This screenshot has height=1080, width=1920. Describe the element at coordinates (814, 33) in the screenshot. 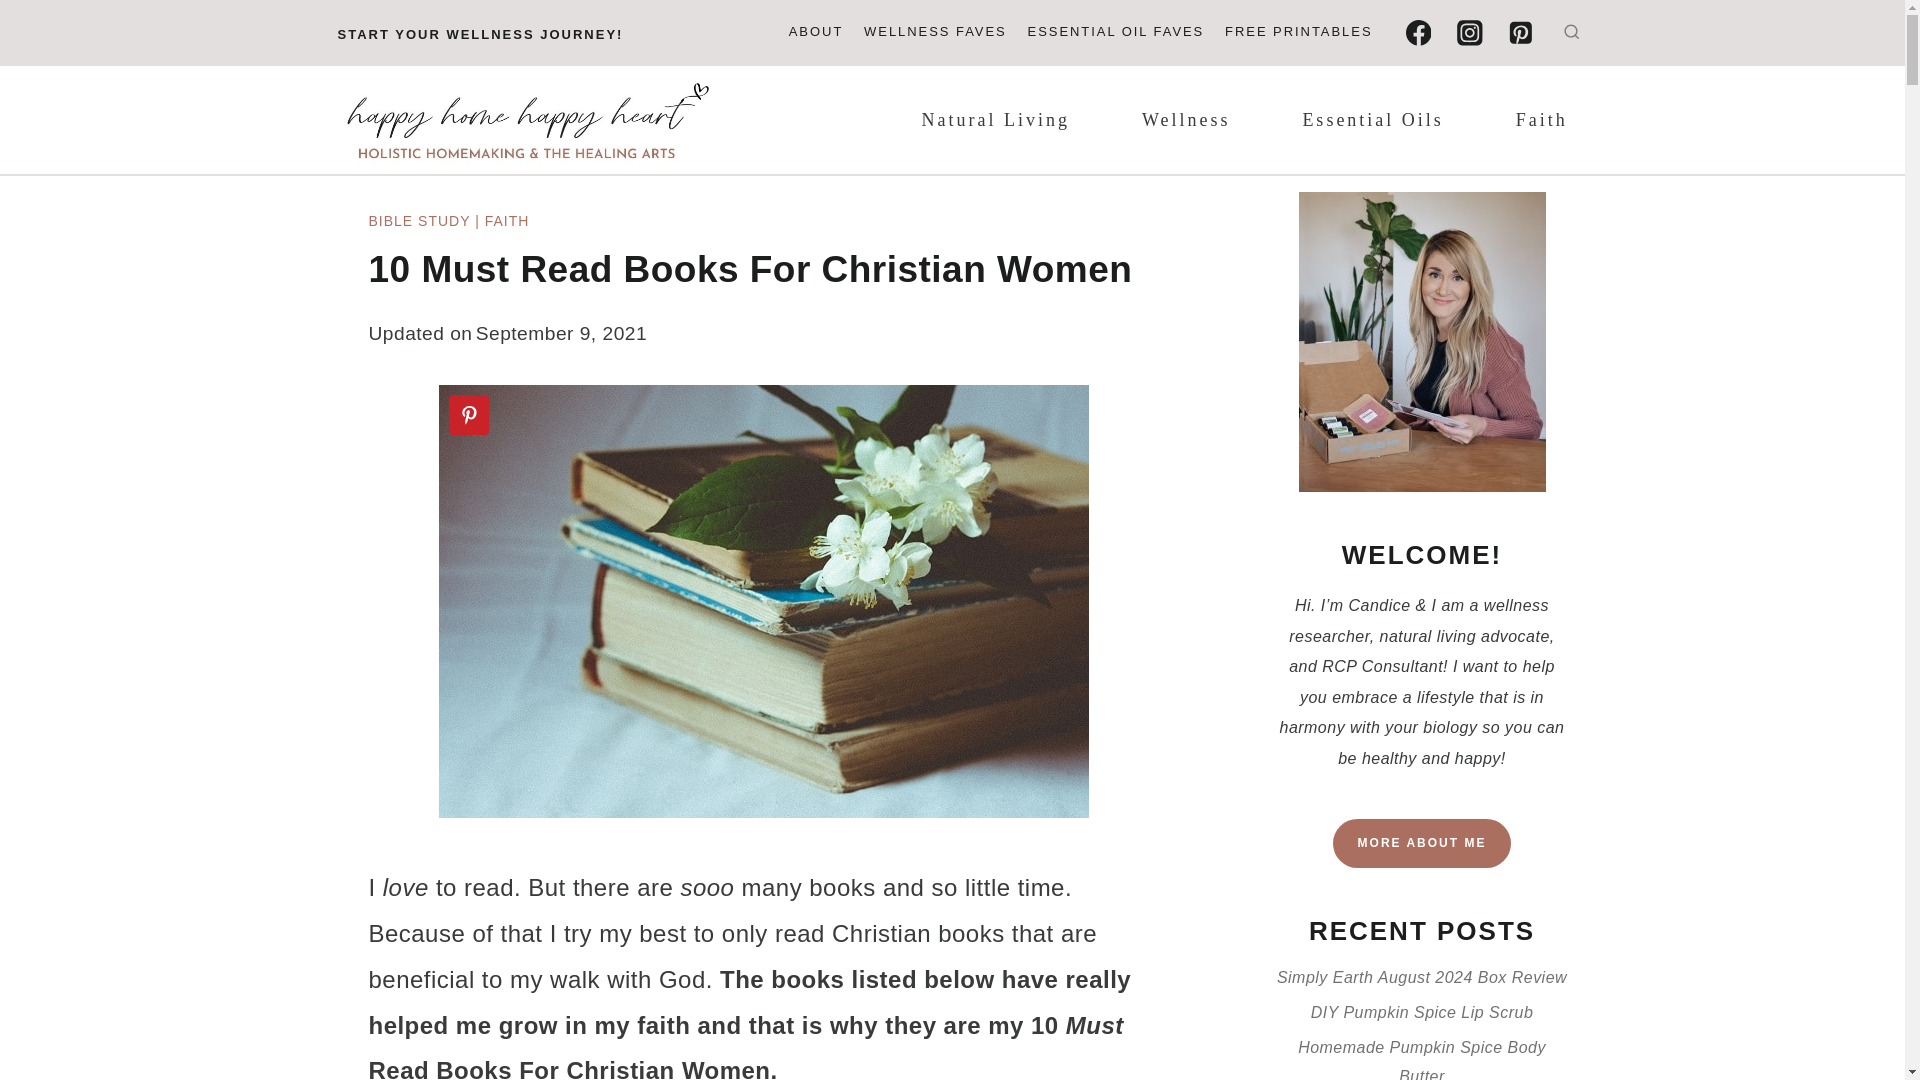

I see `ABOUT` at that location.